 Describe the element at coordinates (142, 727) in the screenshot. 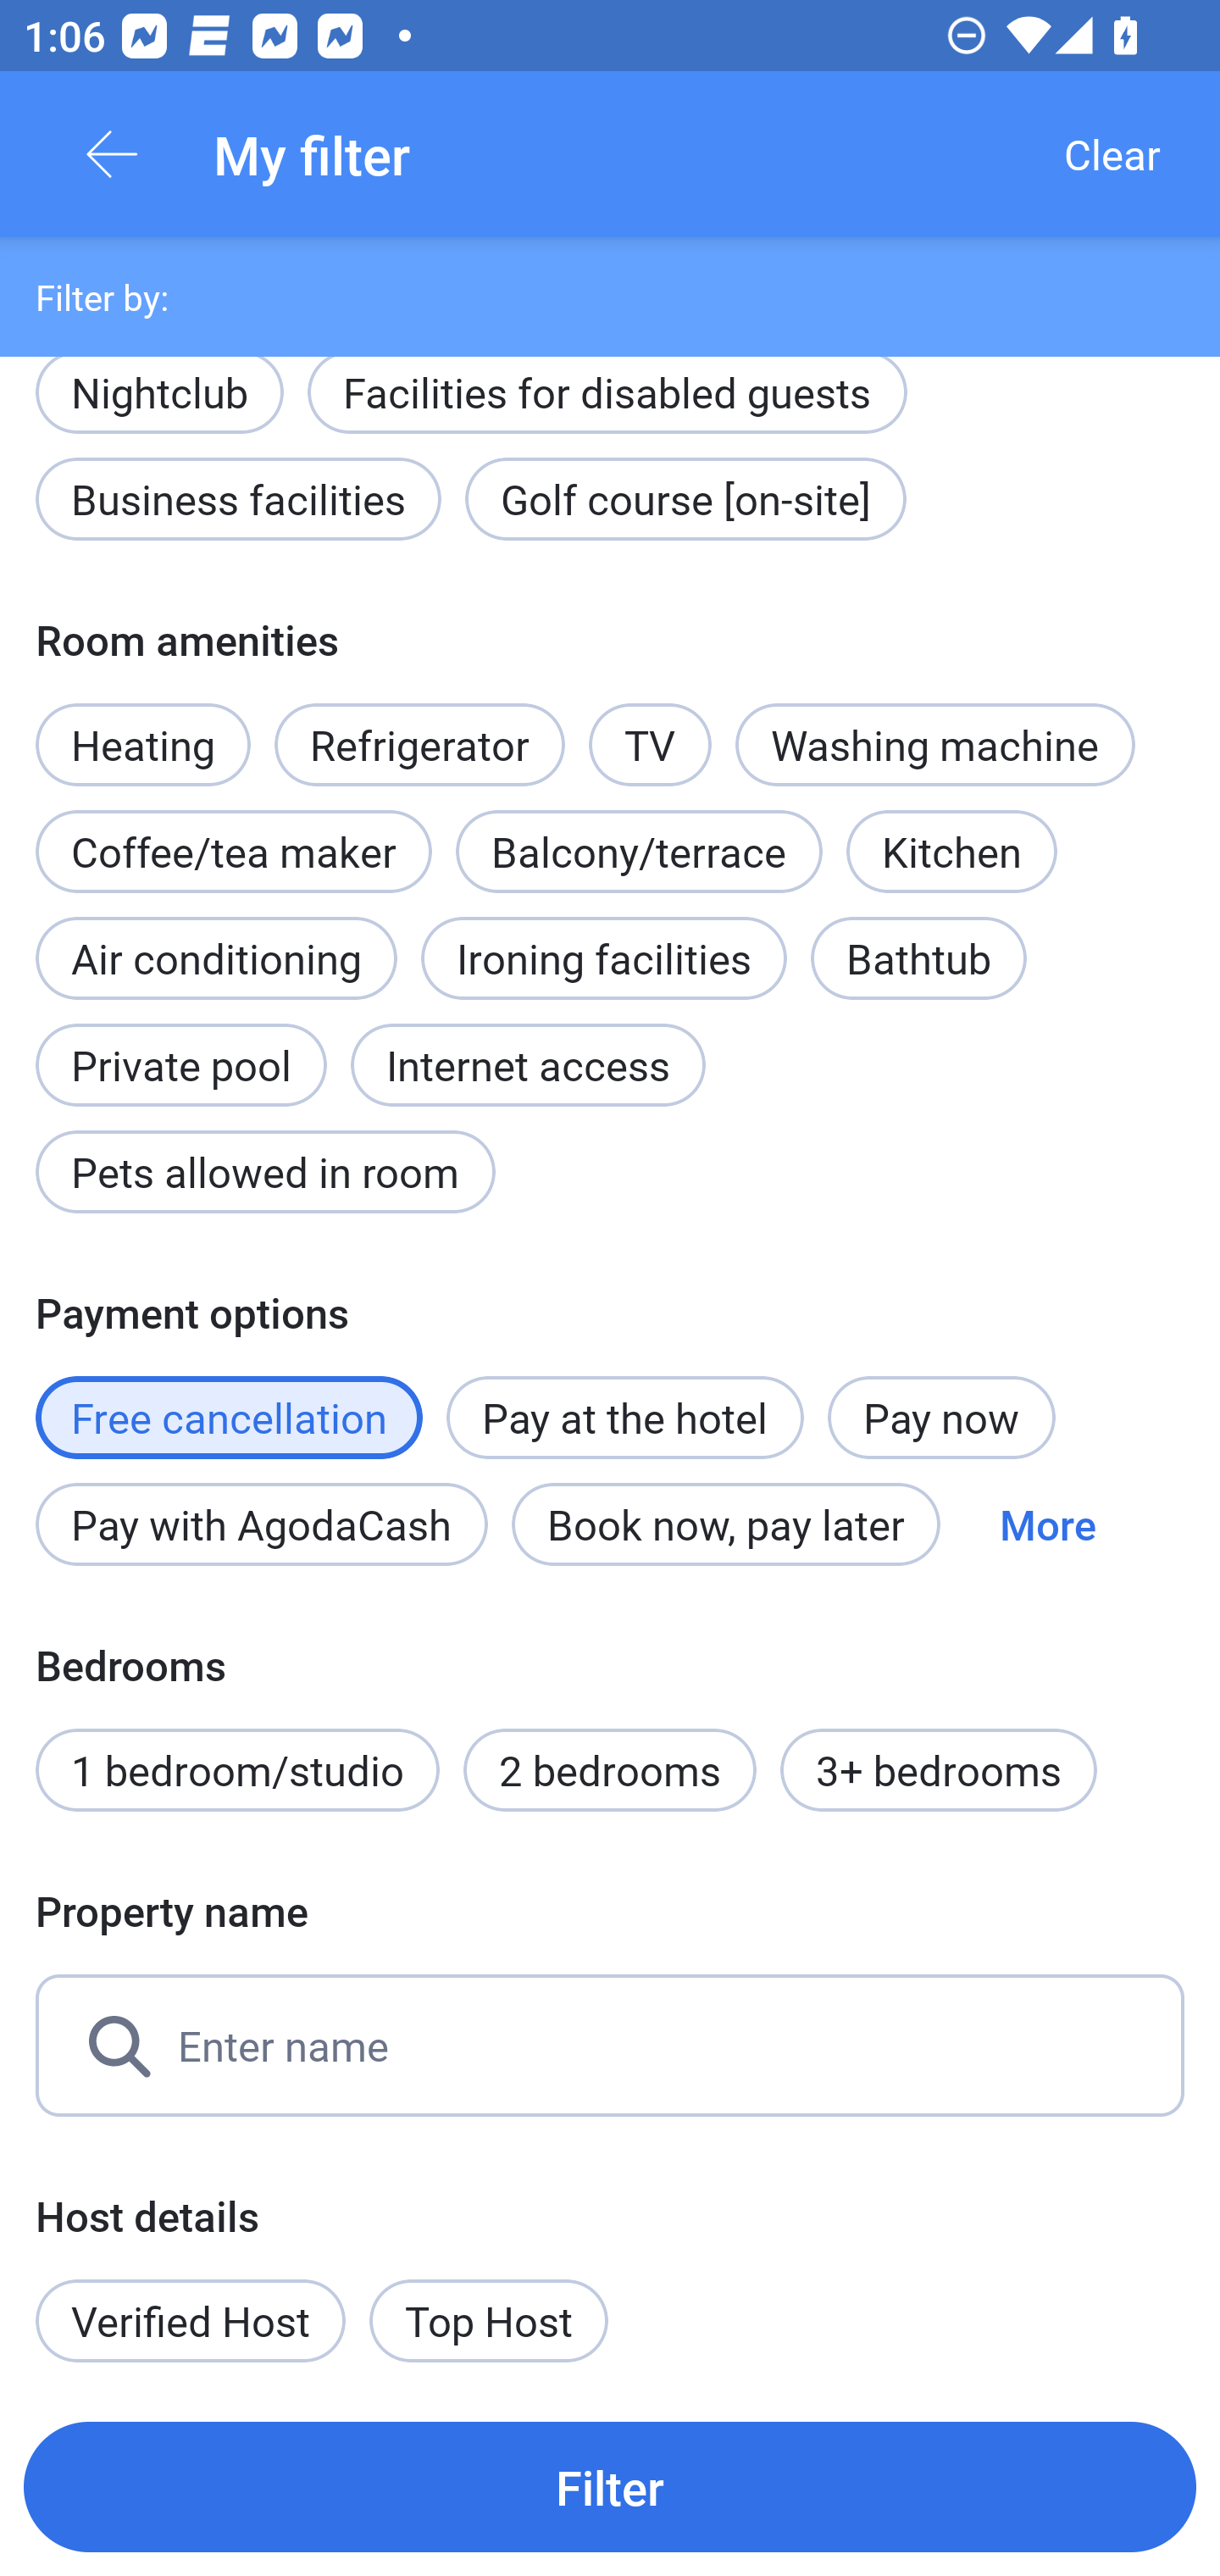

I see `Heating` at that location.